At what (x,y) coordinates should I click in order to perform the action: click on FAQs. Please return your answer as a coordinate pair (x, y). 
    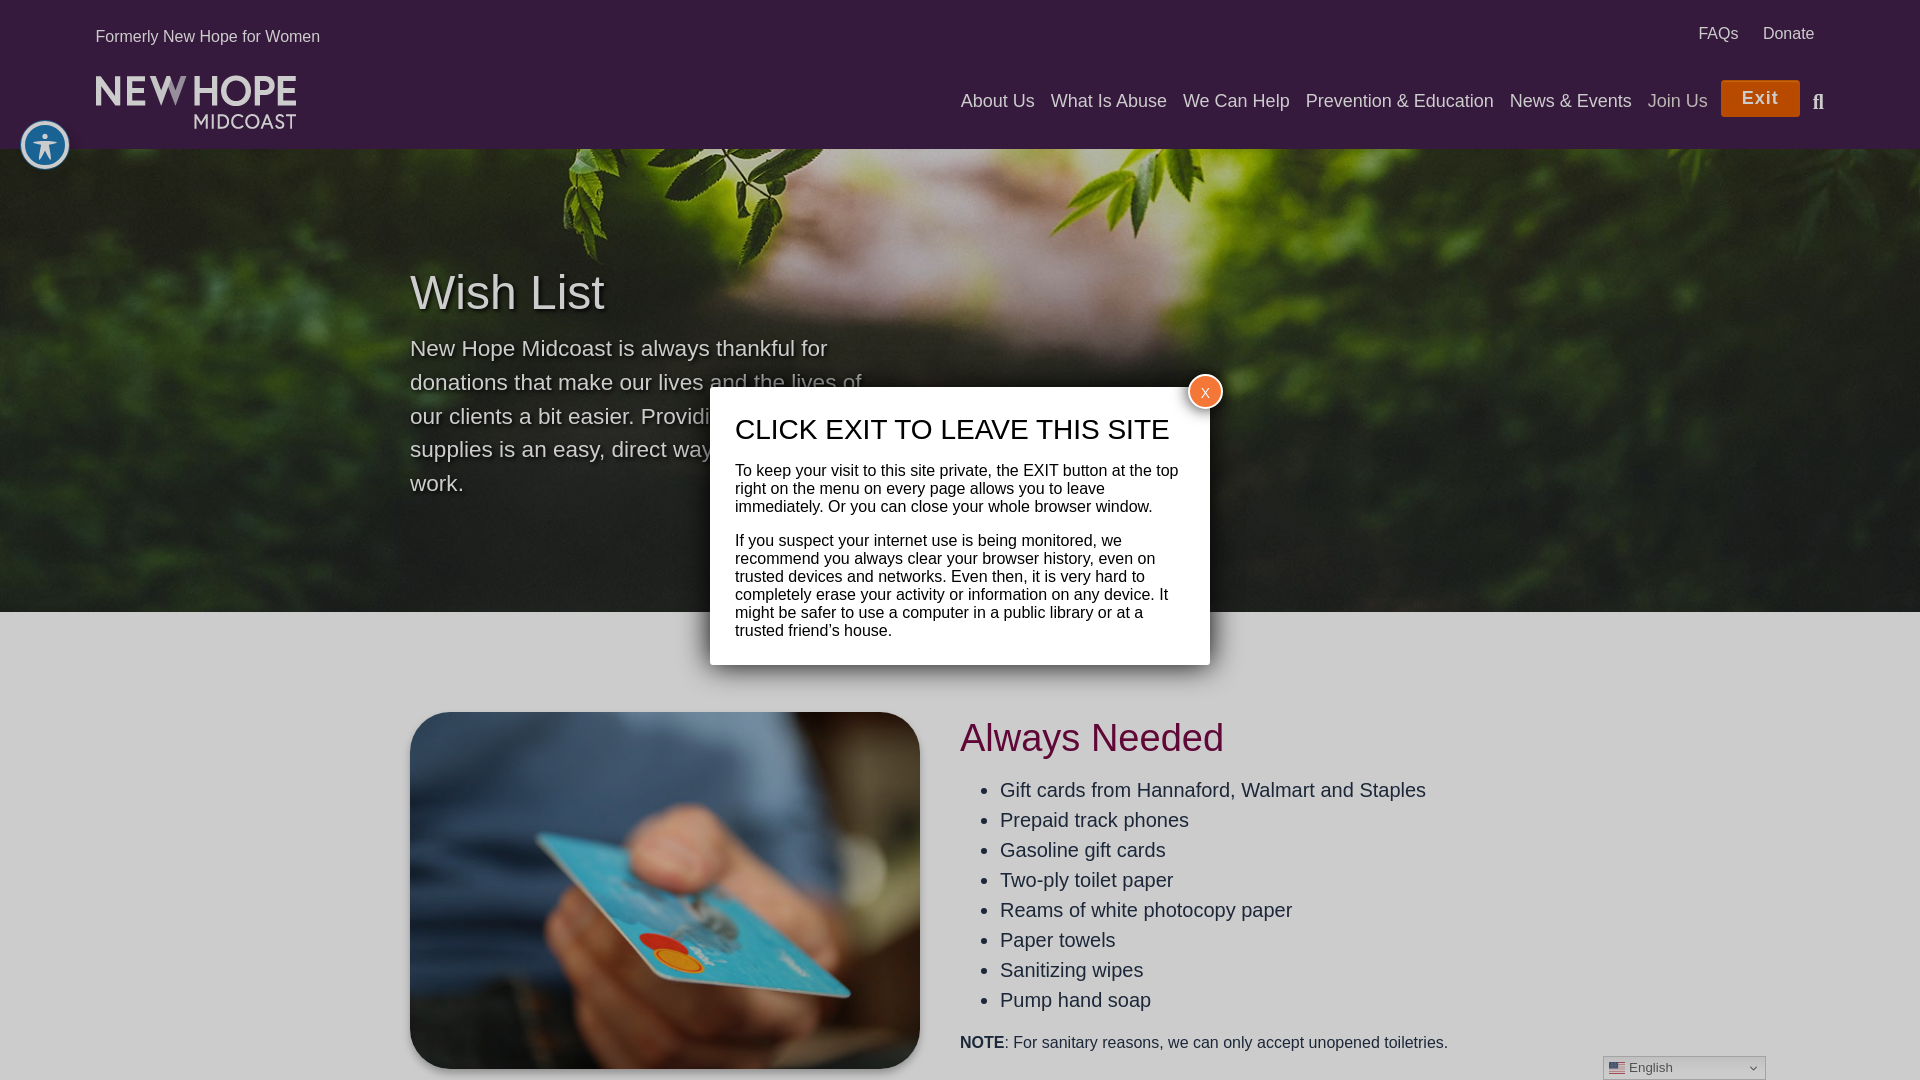
    Looking at the image, I should click on (1717, 34).